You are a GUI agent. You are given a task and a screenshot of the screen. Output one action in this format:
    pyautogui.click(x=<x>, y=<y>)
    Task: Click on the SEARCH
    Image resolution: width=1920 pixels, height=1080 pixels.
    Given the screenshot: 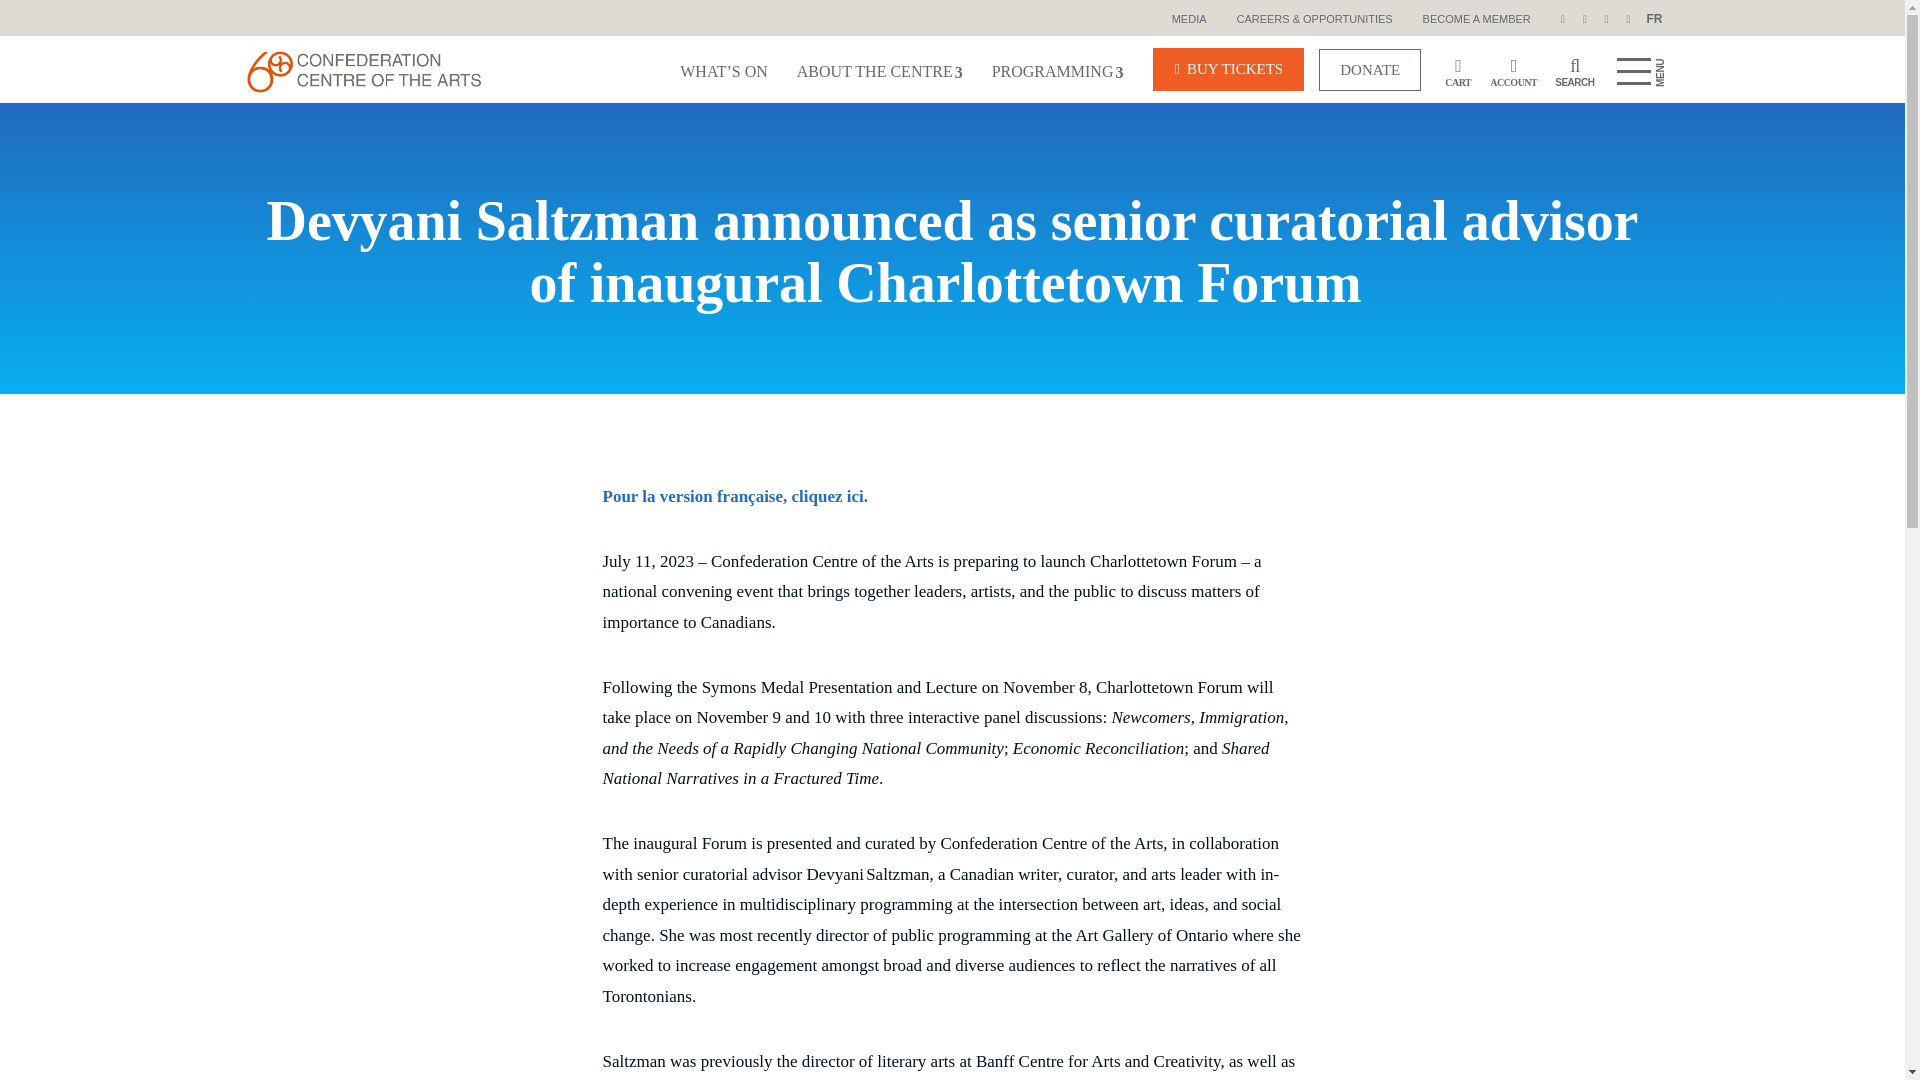 What is the action you would take?
    pyautogui.click(x=1569, y=69)
    